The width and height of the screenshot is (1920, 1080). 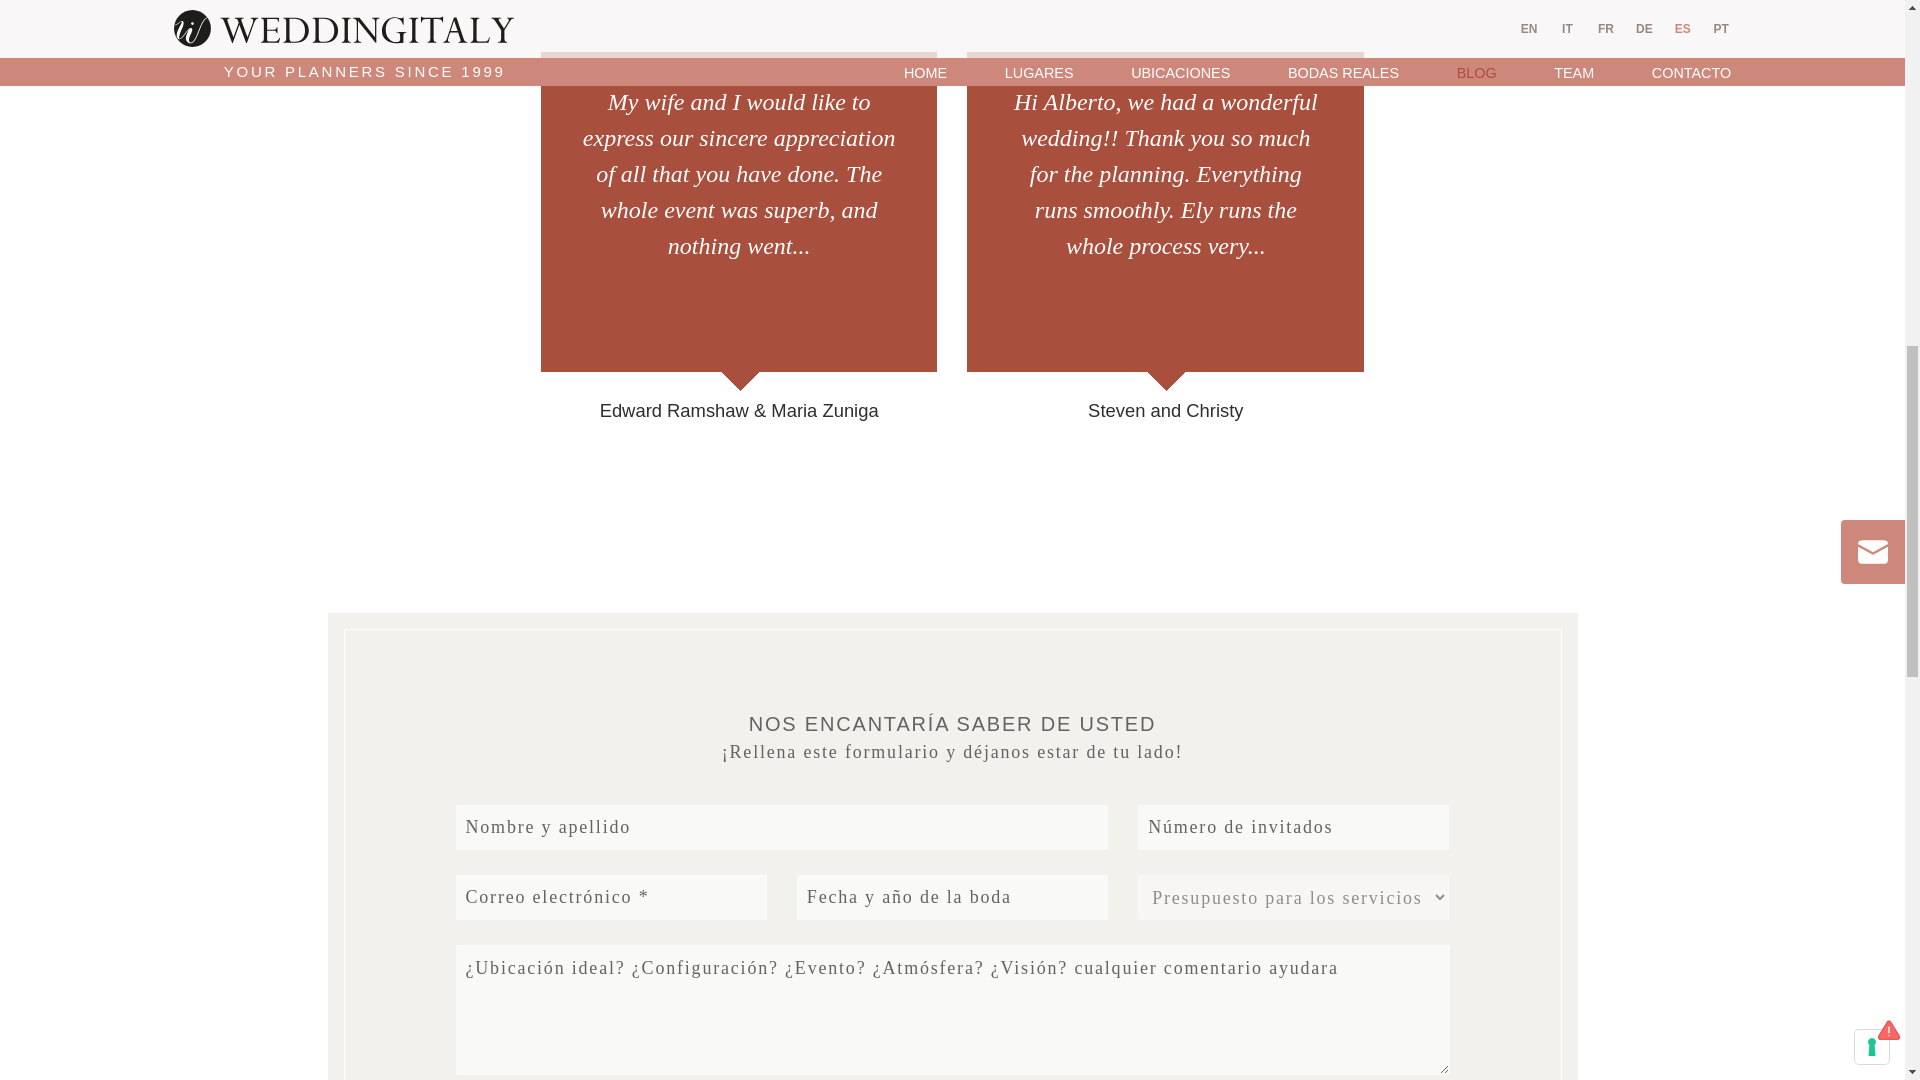 I want to click on Nombre y apellido, so click(x=782, y=826).